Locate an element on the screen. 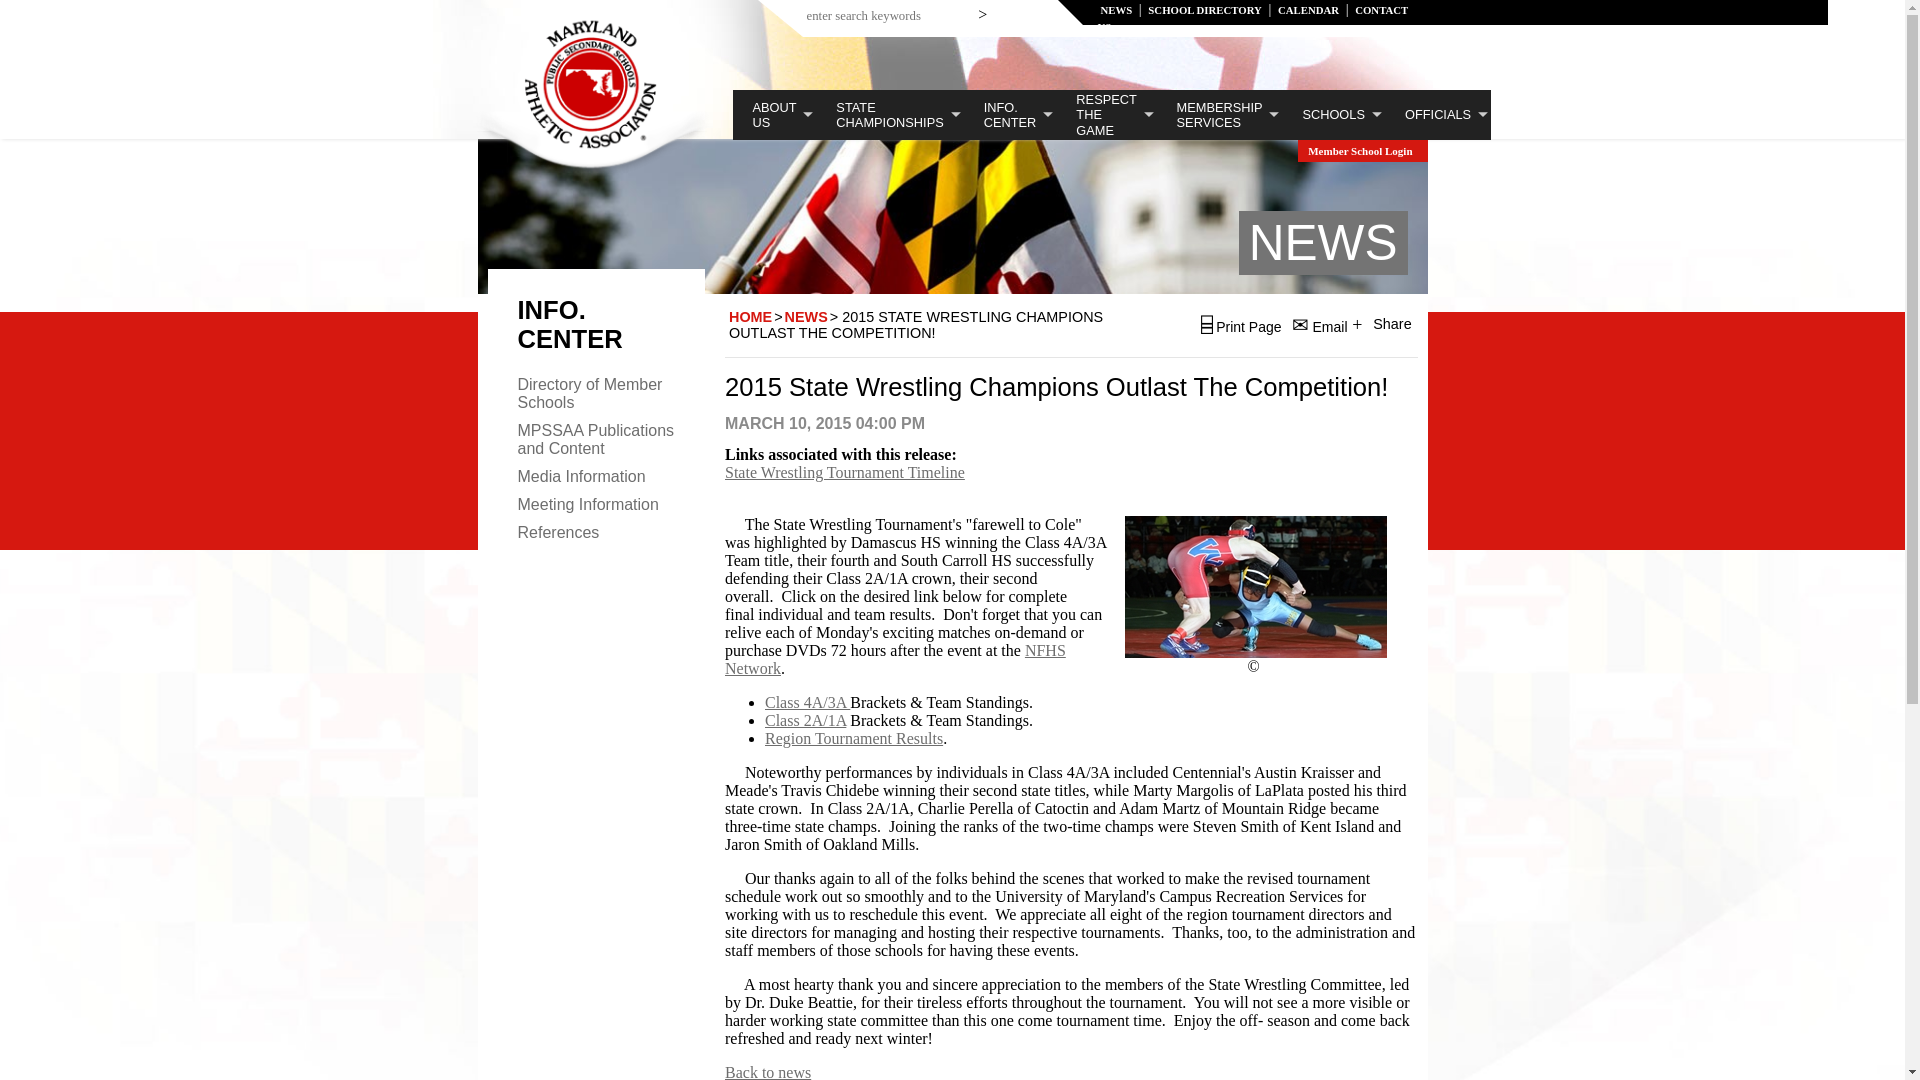 This screenshot has height=1080, width=1920. SCHOOL DIRECTORY is located at coordinates (1204, 10).